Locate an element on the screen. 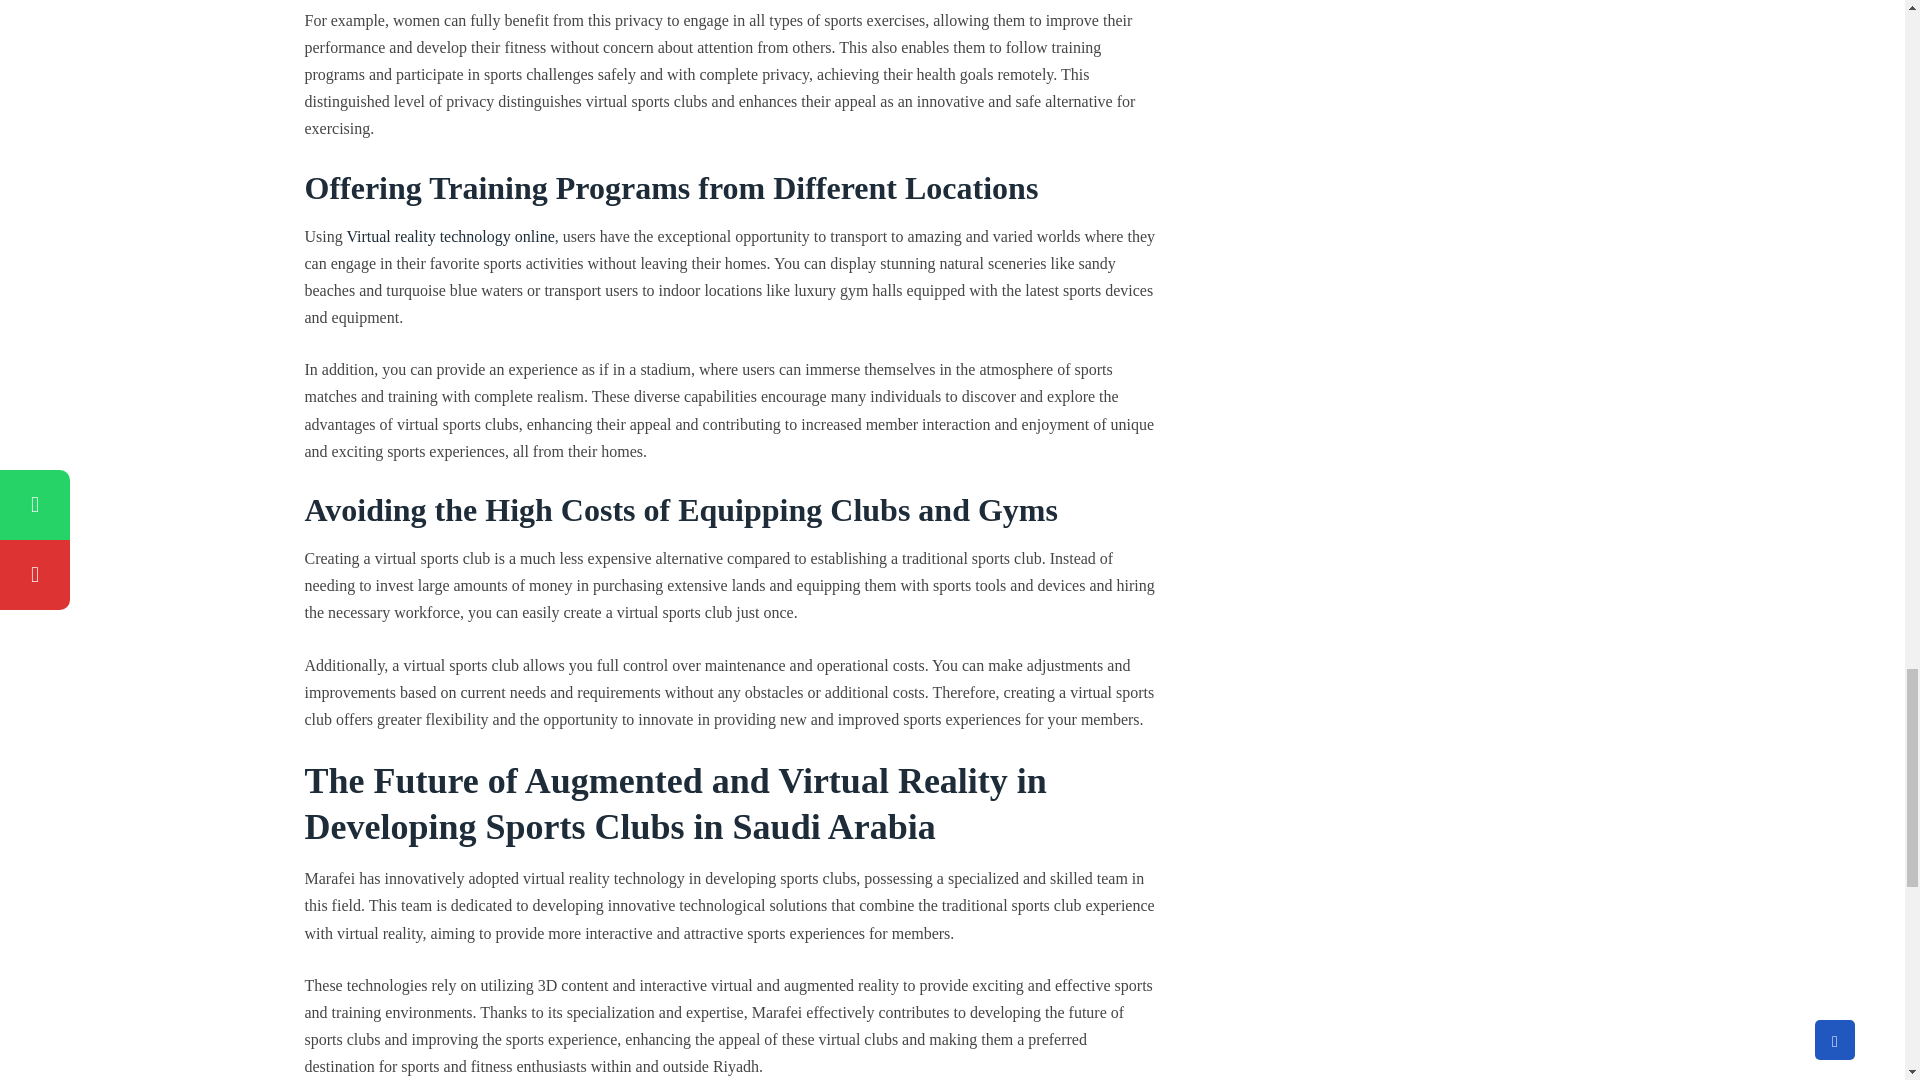  Virtual reality technology online is located at coordinates (450, 236).